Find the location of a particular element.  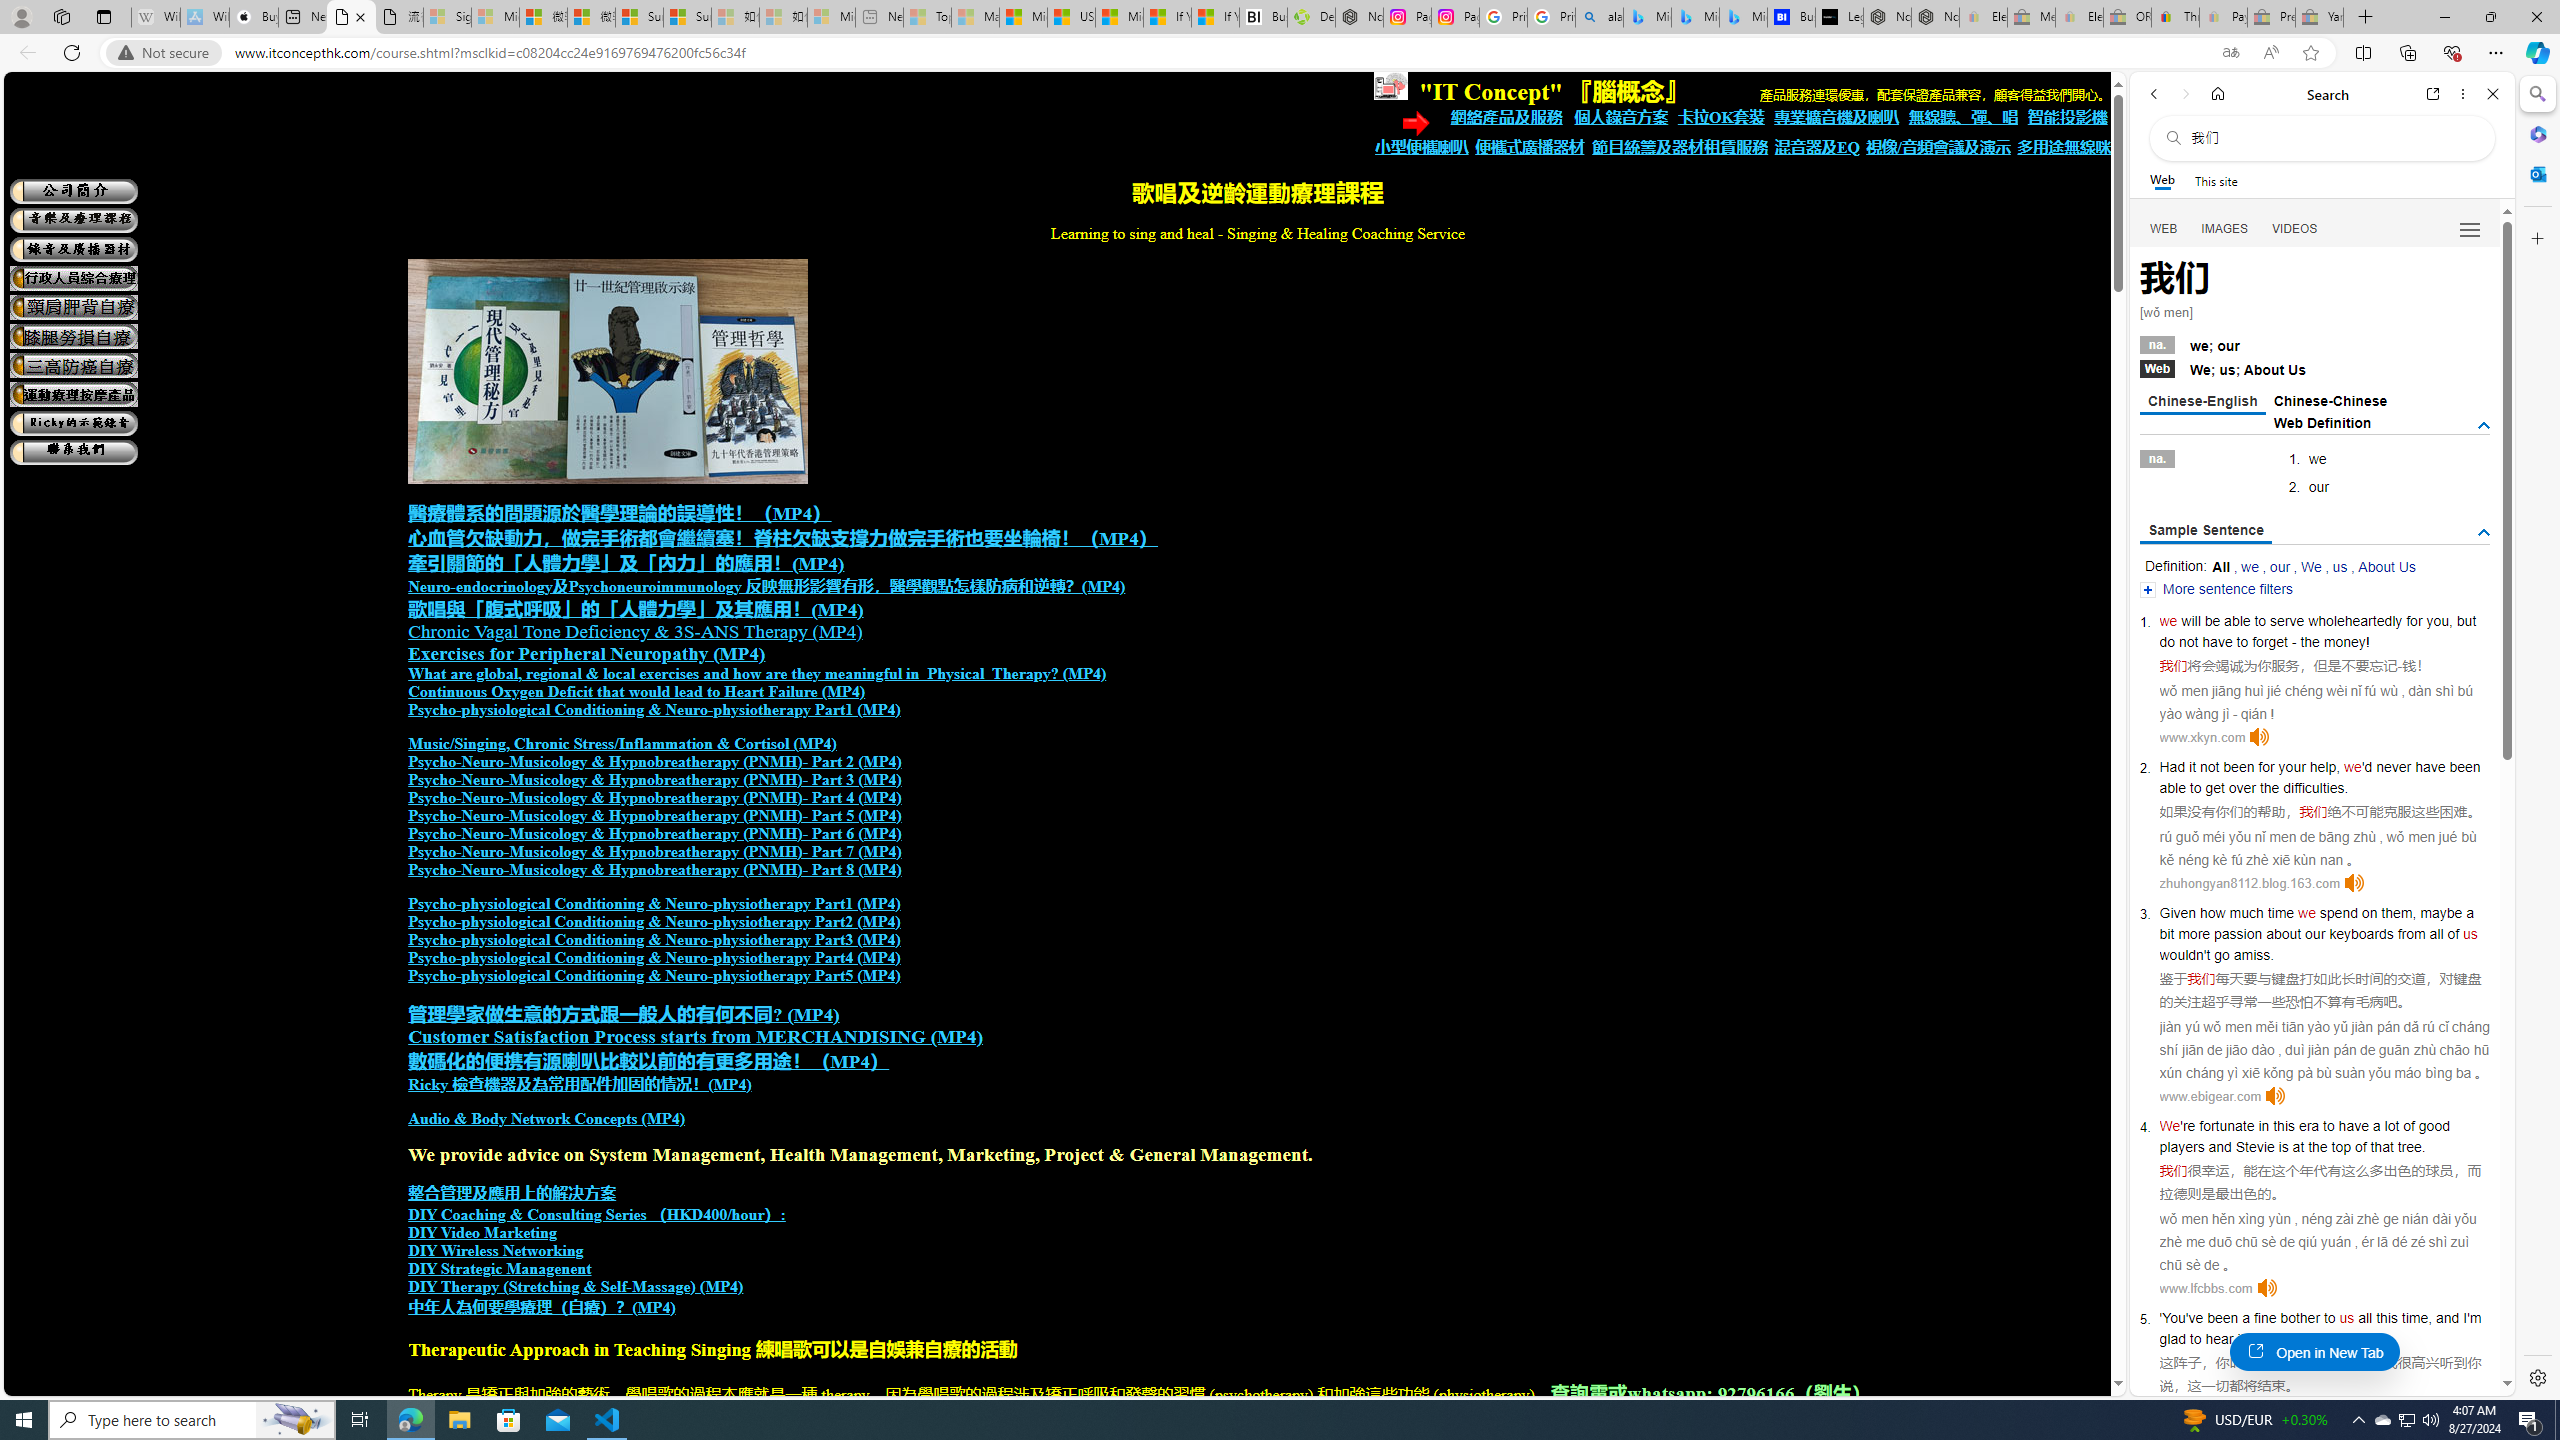

Marine life - MSN - Sleeping is located at coordinates (975, 17).